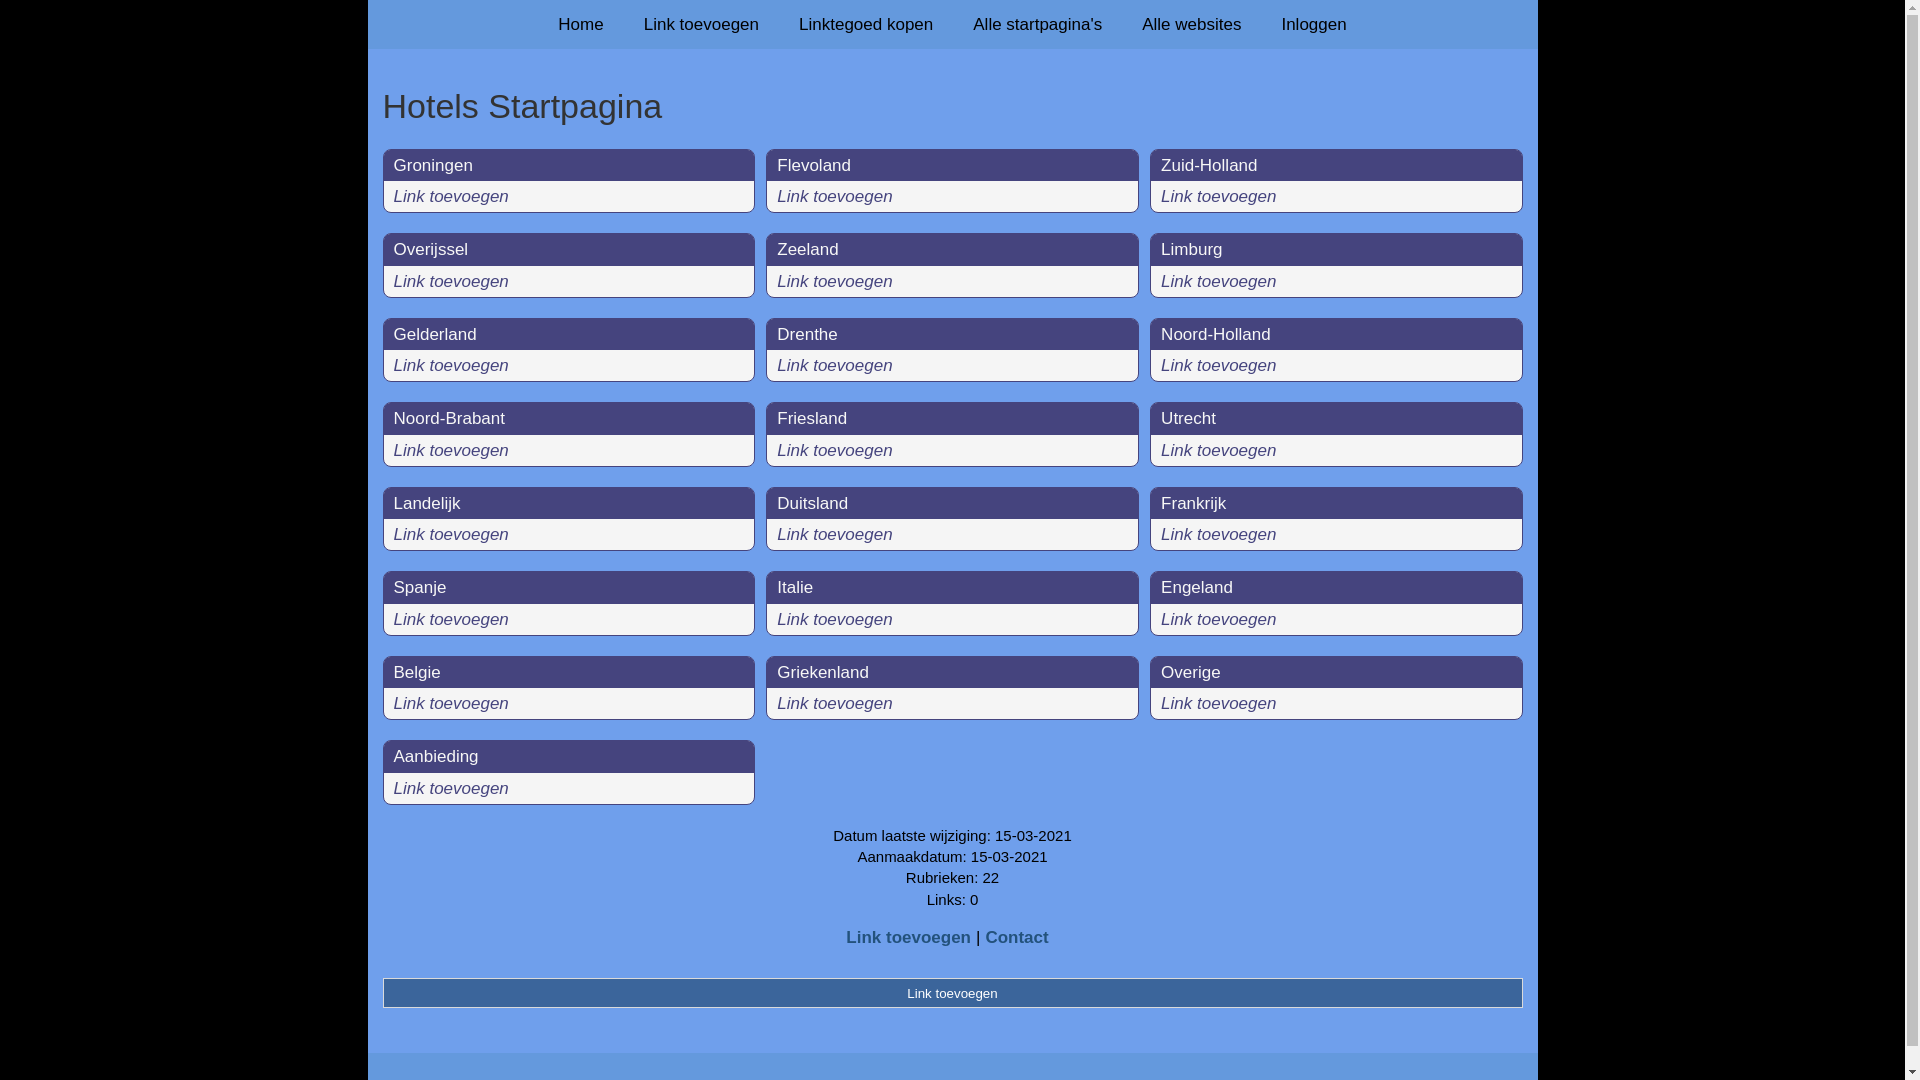 This screenshot has width=1920, height=1080. Describe the element at coordinates (823, 672) in the screenshot. I see `Griekenland` at that location.